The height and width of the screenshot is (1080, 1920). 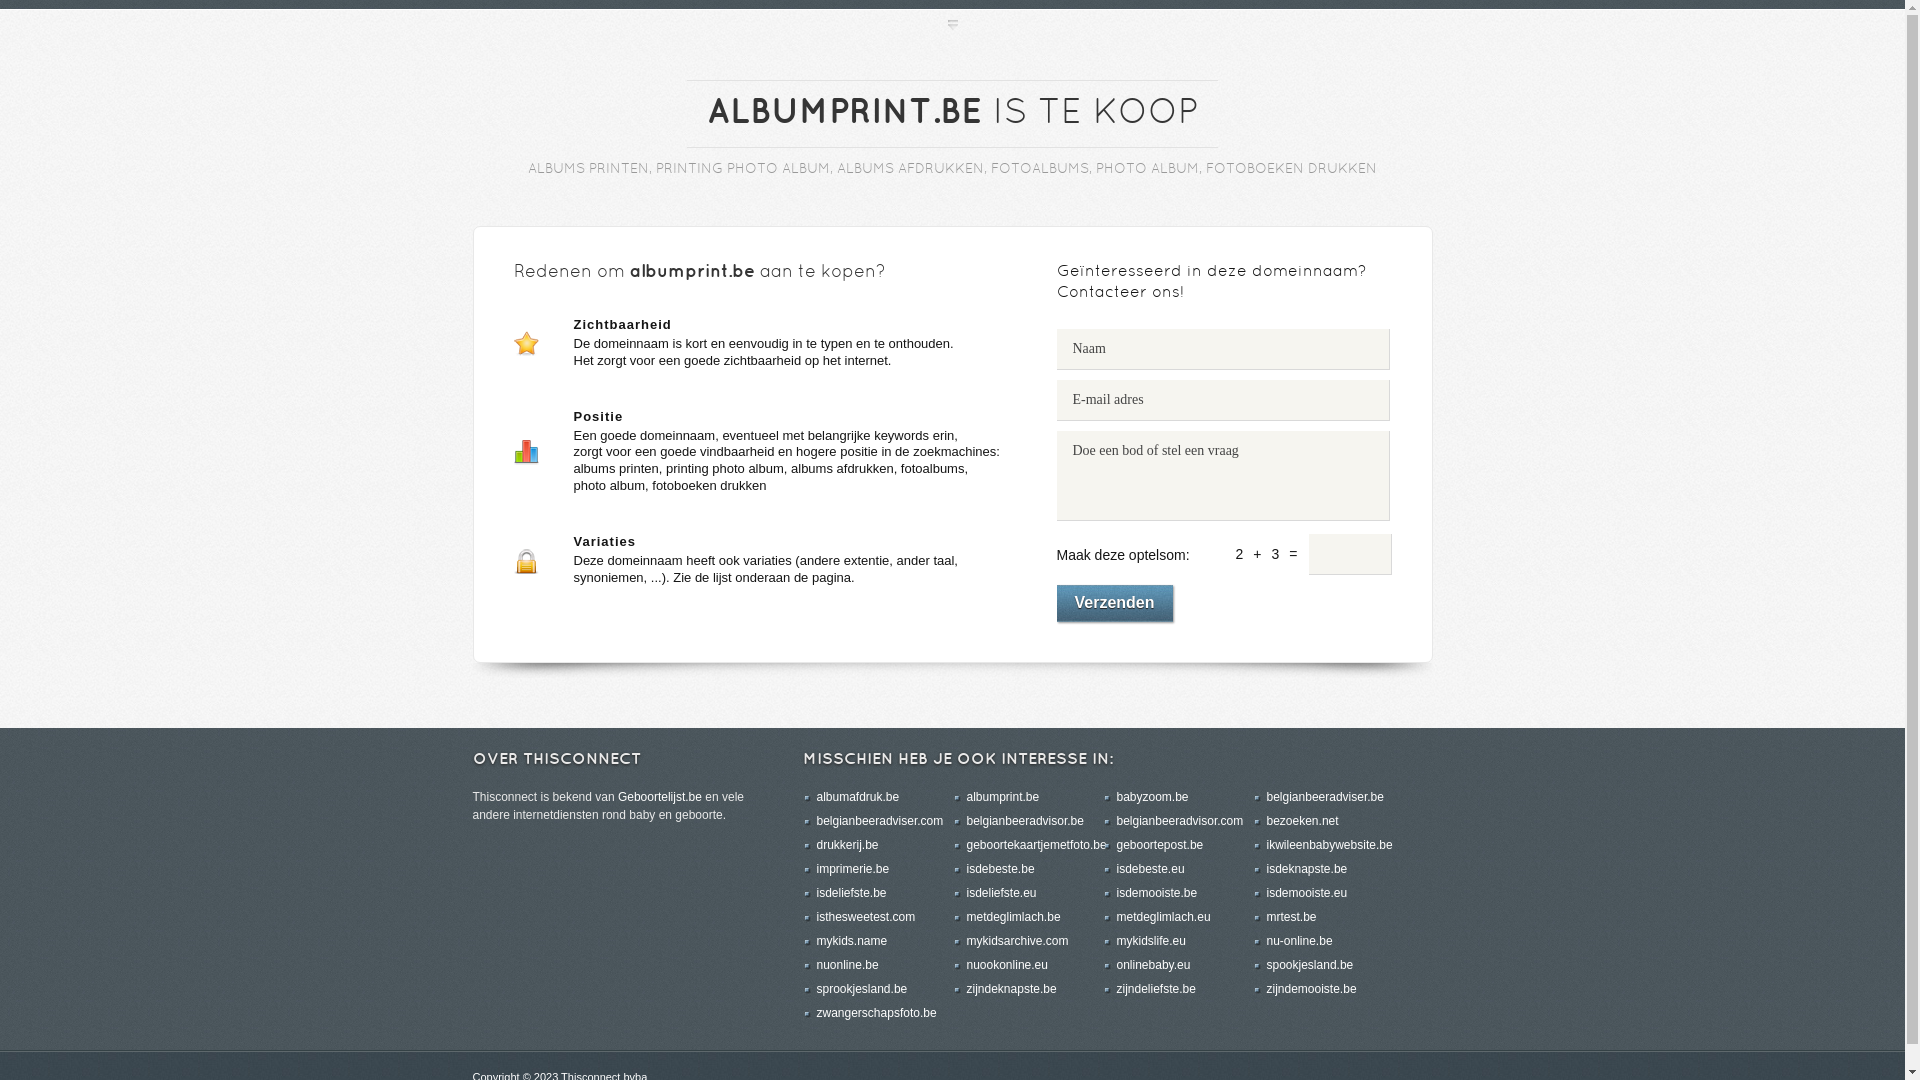 What do you see at coordinates (880, 821) in the screenshot?
I see `belgianbeeradviser.com` at bounding box center [880, 821].